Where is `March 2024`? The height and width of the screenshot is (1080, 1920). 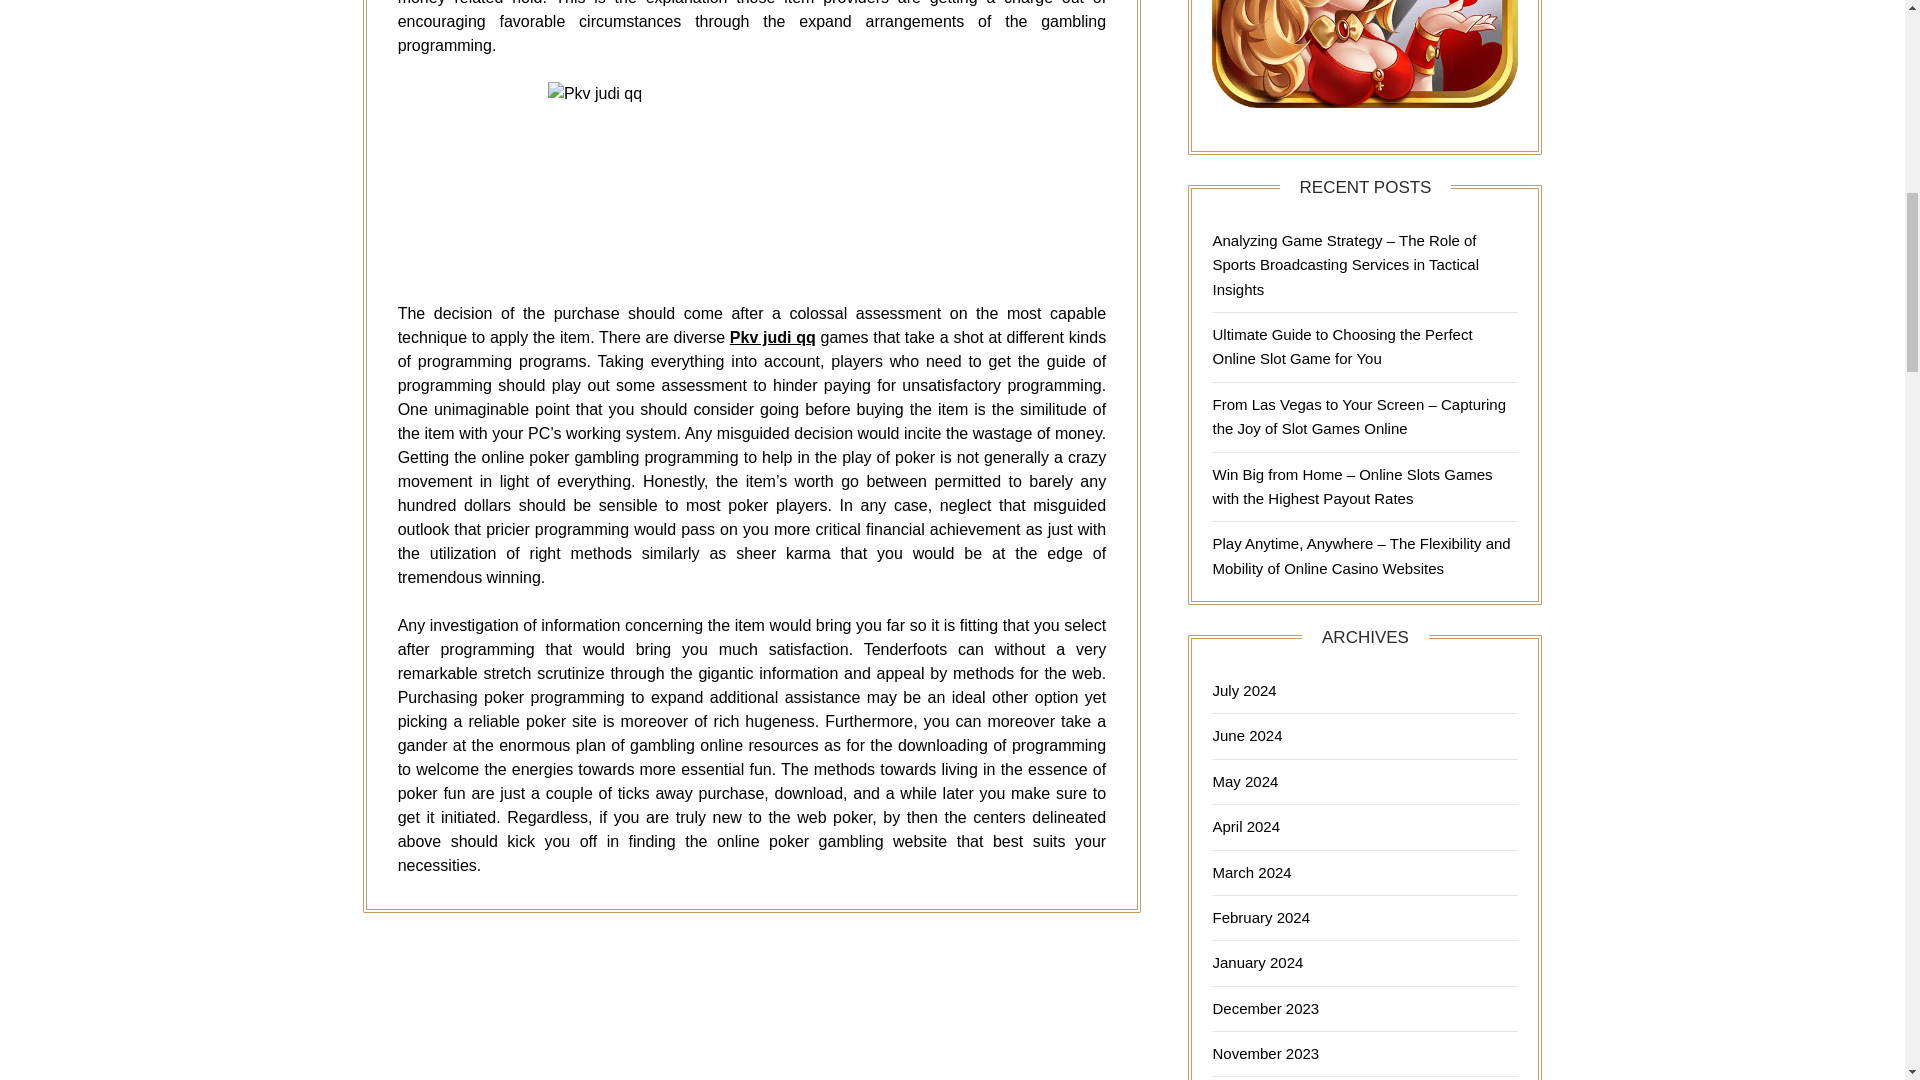 March 2024 is located at coordinates (1250, 872).